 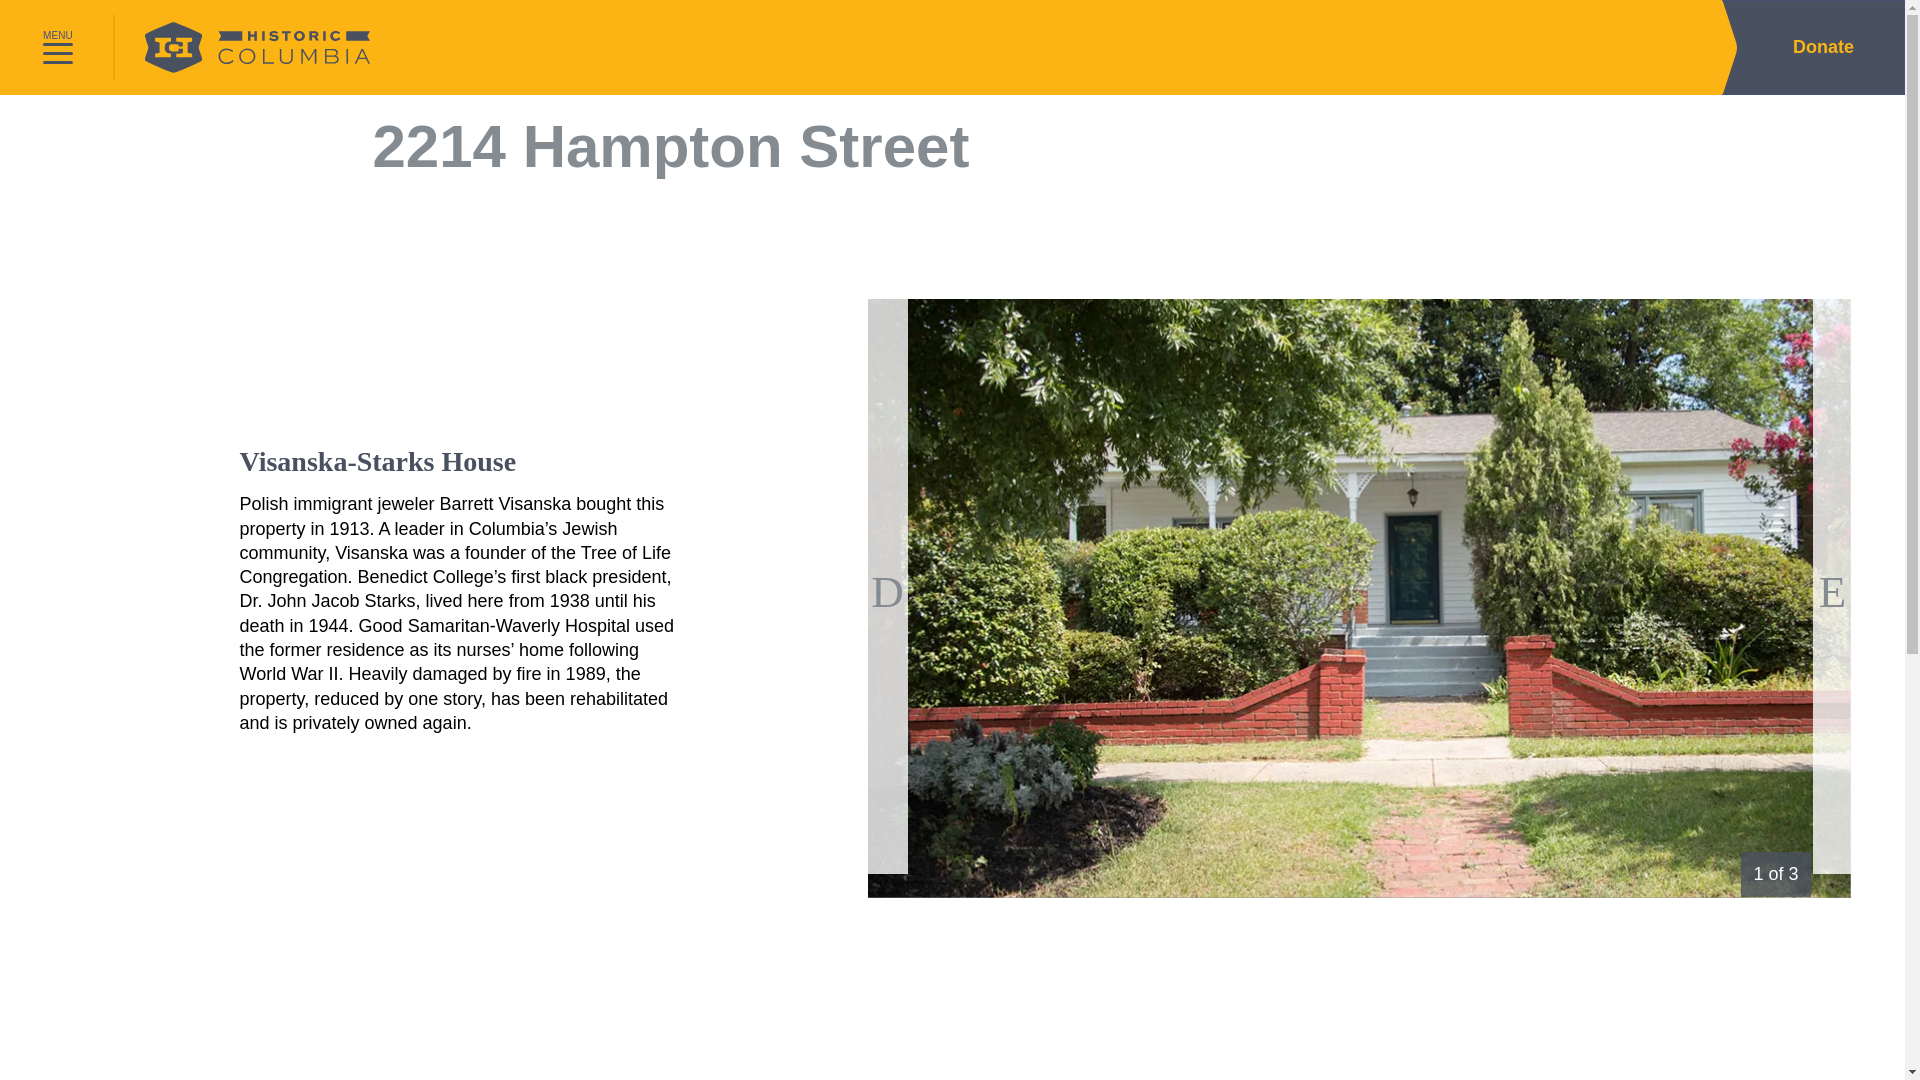 What do you see at coordinates (244, 47) in the screenshot?
I see `Historic Columbia` at bounding box center [244, 47].